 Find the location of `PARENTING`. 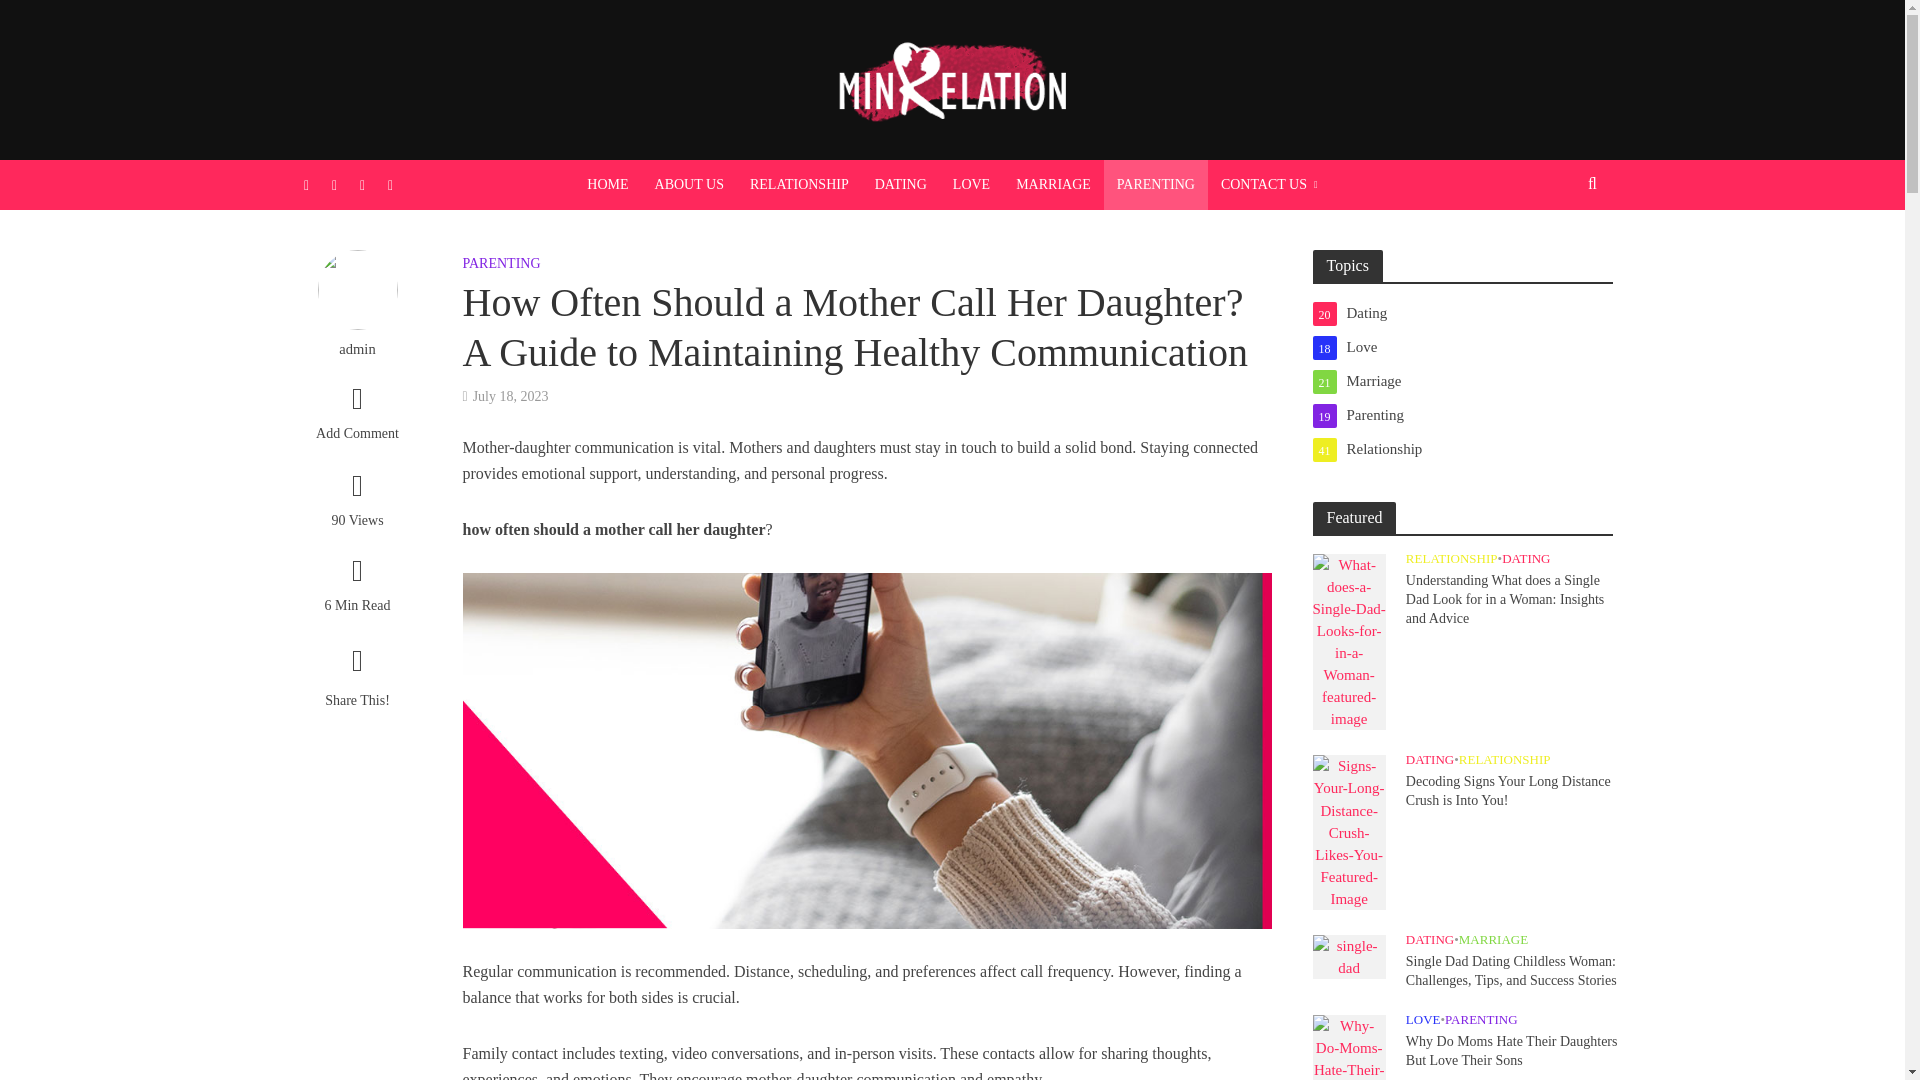

PARENTING is located at coordinates (1156, 184).